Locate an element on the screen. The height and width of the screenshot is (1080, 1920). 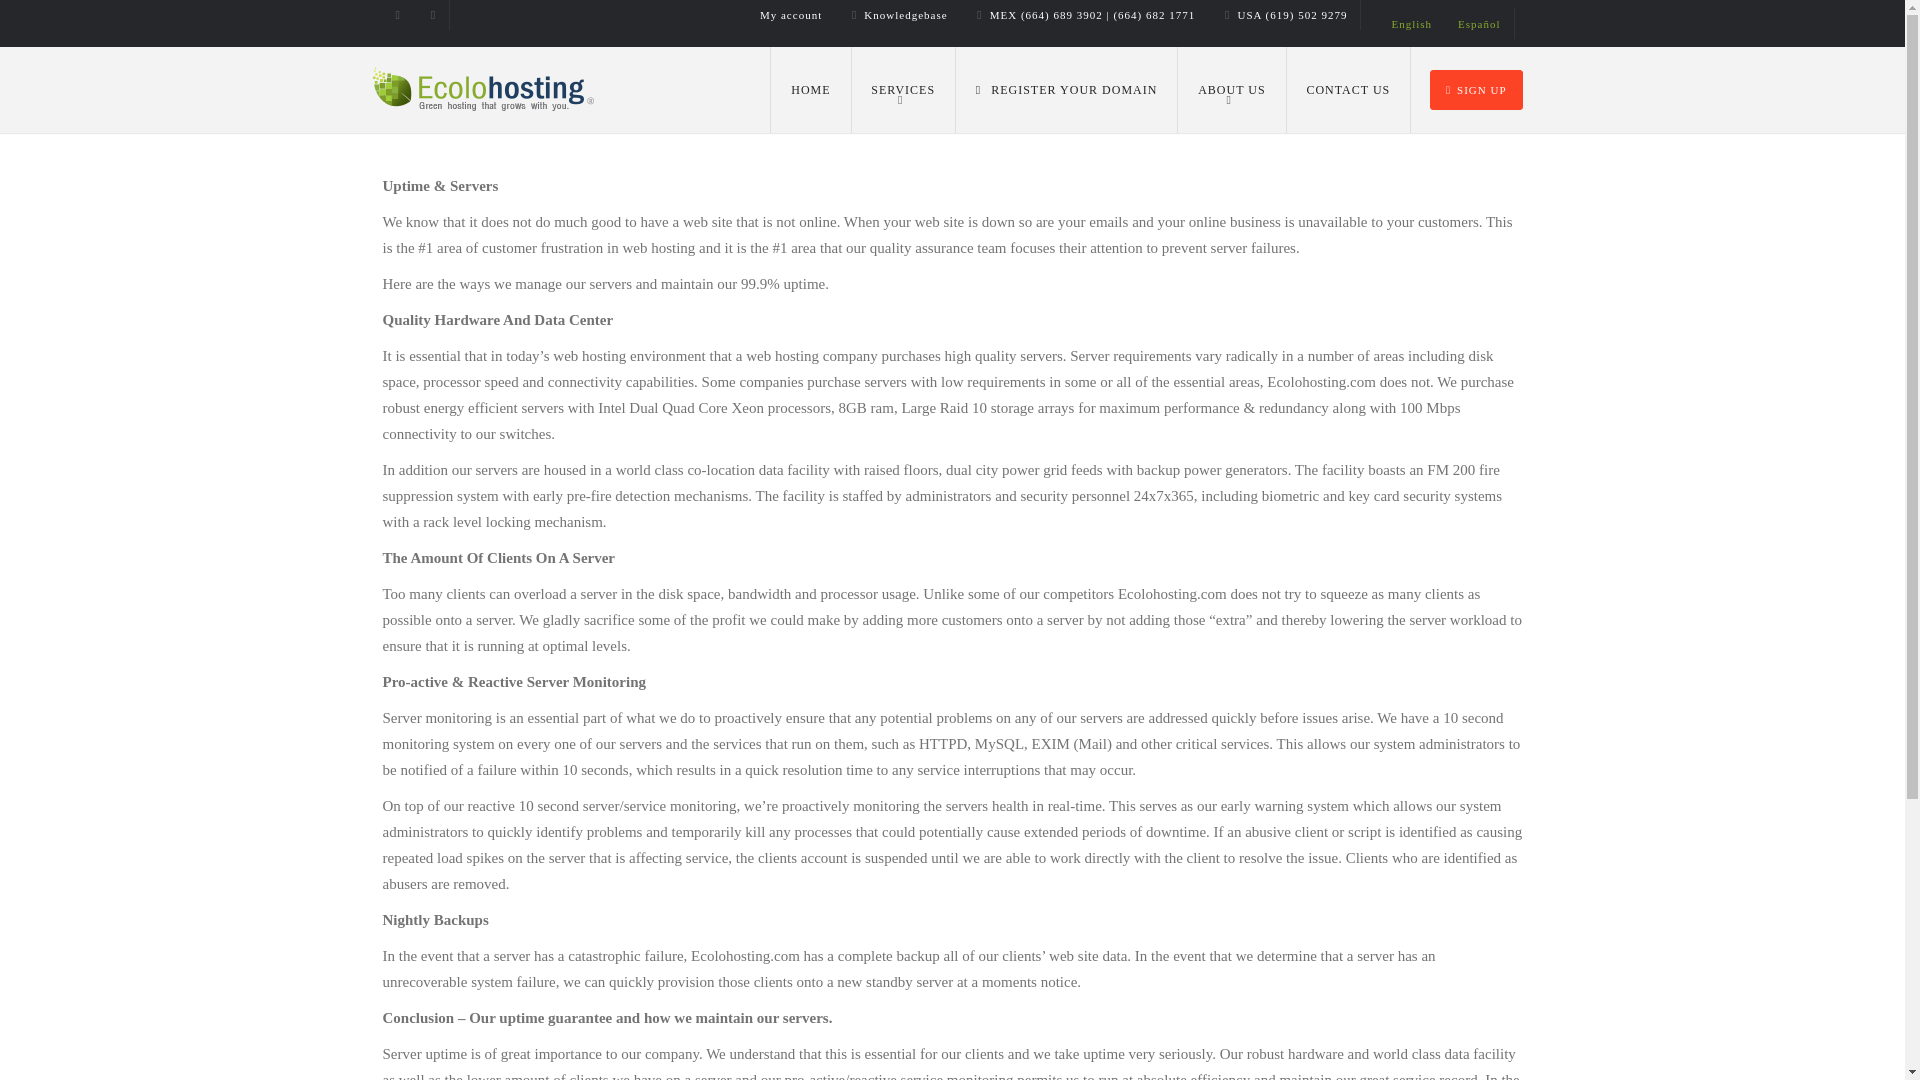
English is located at coordinates (1412, 23).